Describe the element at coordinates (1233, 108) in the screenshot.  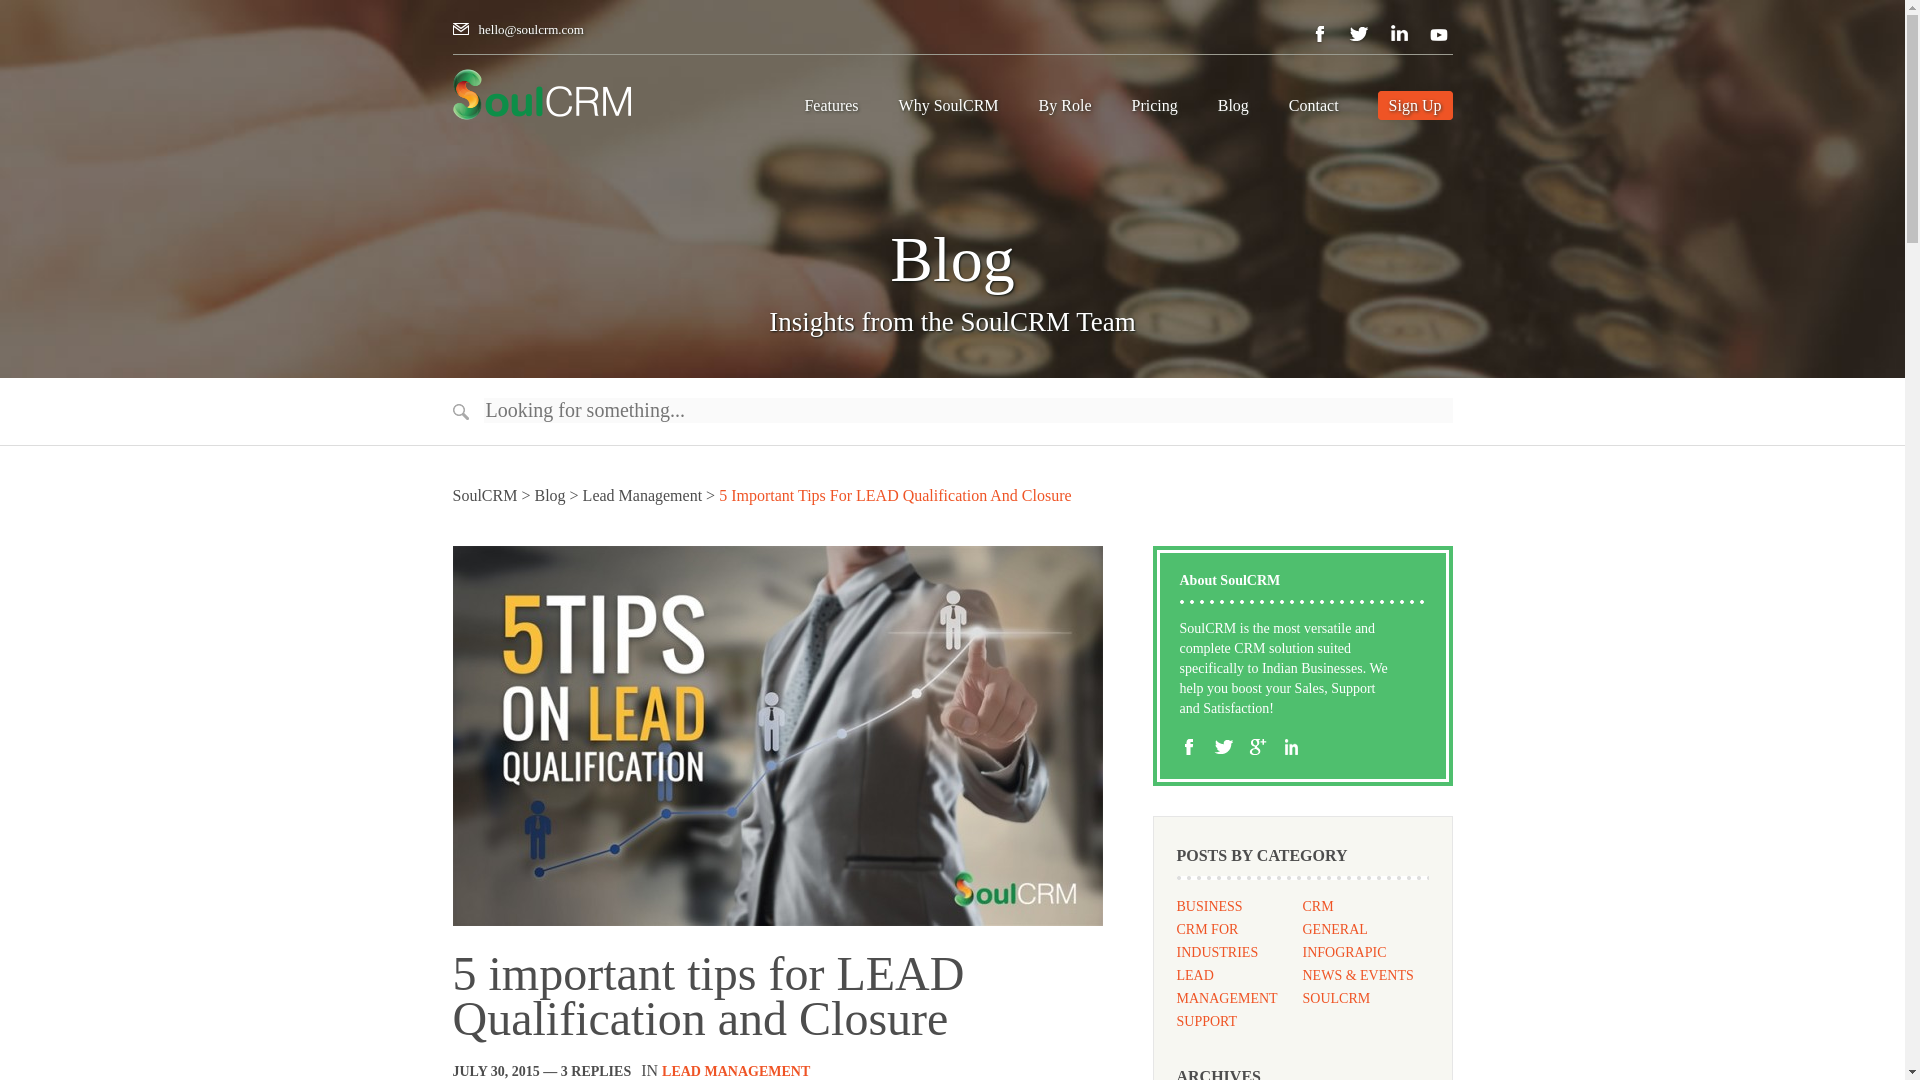
I see `Blog` at that location.